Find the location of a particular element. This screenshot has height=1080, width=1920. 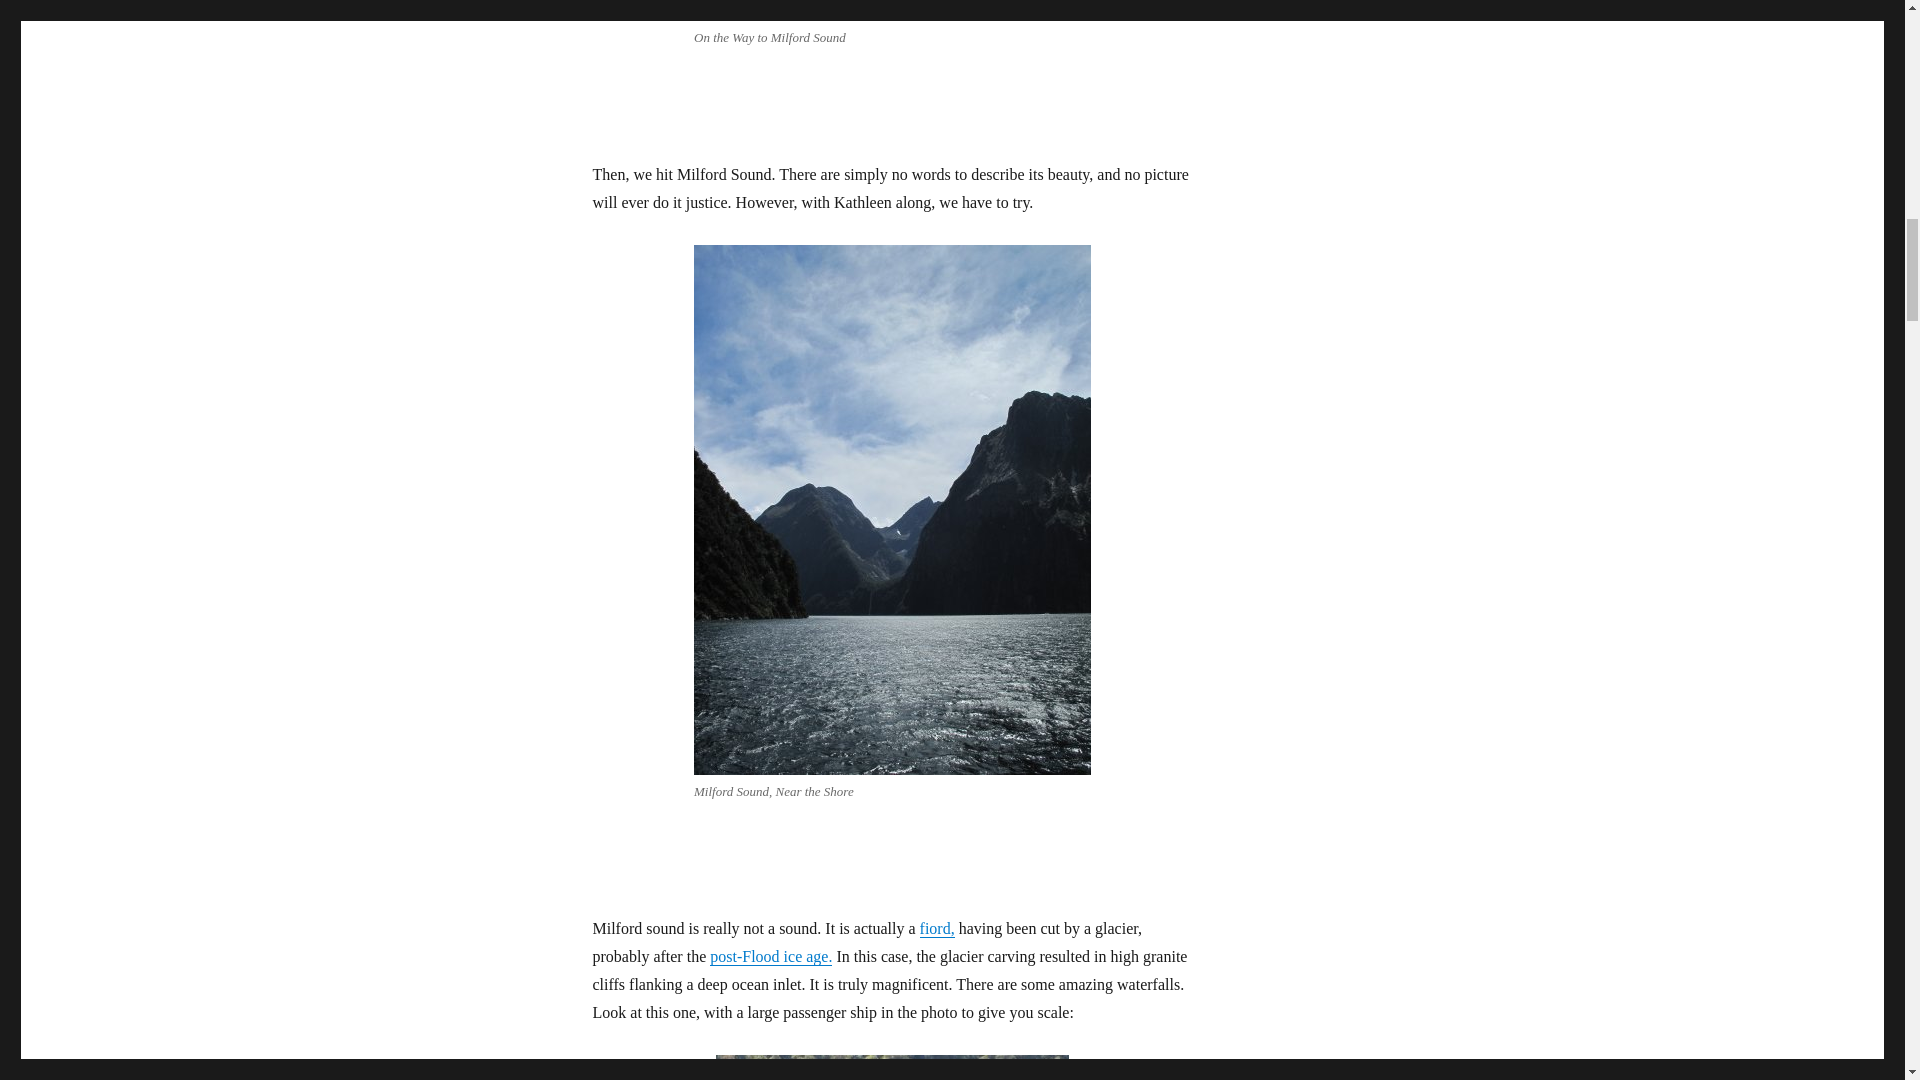

post-Flood ice age. is located at coordinates (770, 956).